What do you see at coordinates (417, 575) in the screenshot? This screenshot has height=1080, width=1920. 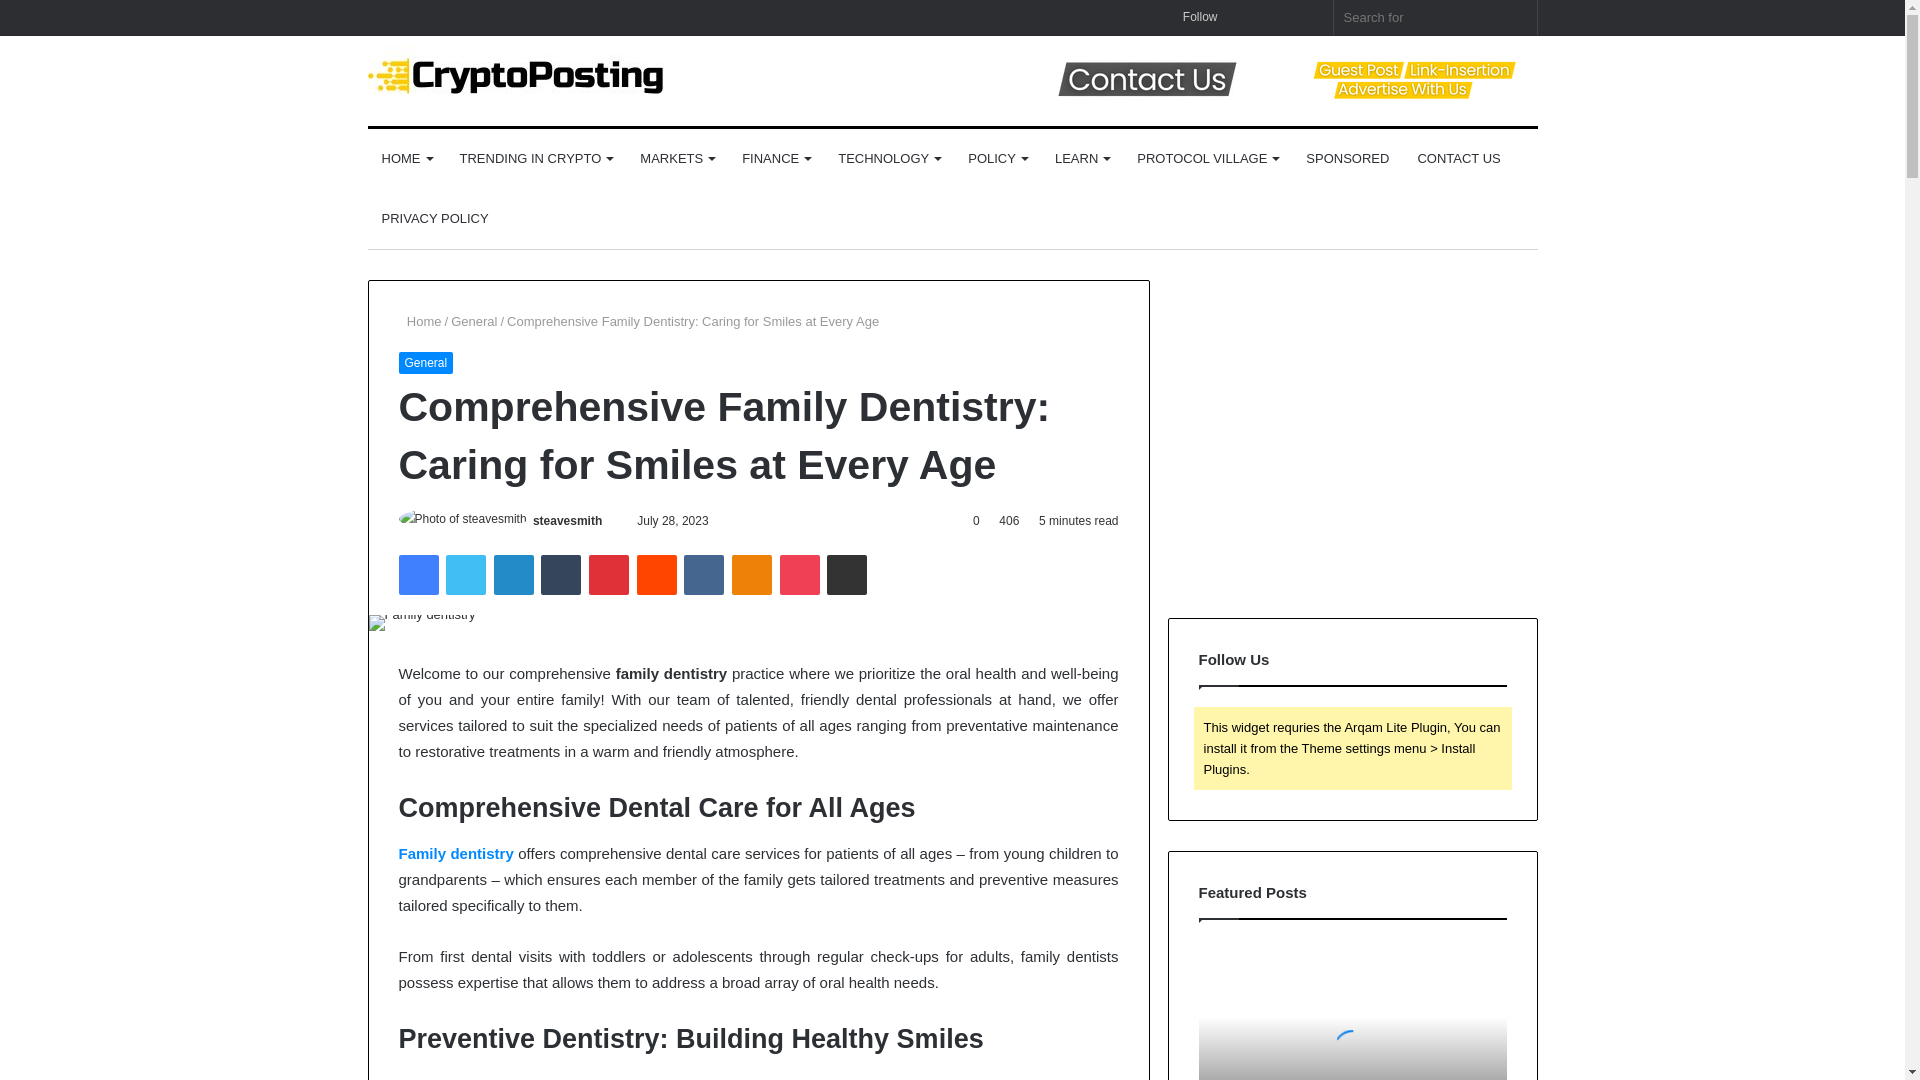 I see `Facebook` at bounding box center [417, 575].